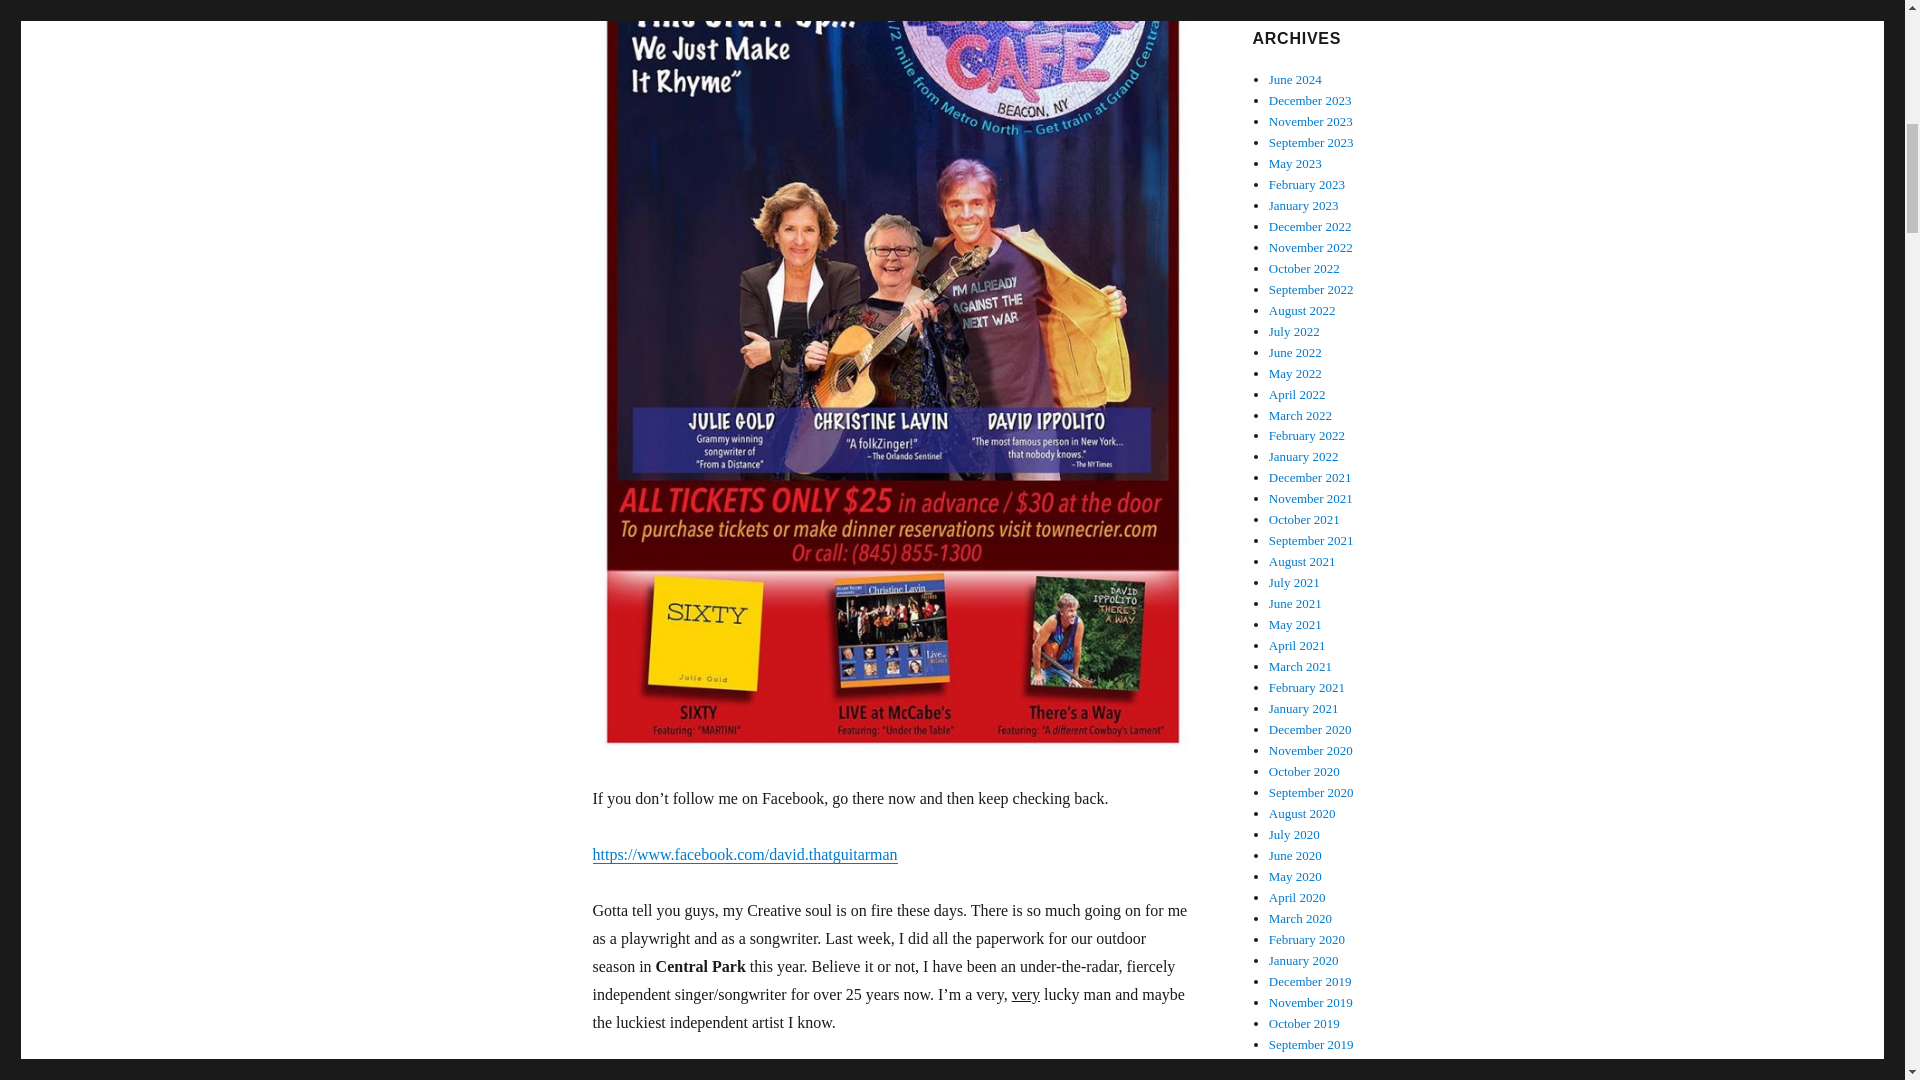 Image resolution: width=1920 pixels, height=1080 pixels. Describe the element at coordinates (1311, 121) in the screenshot. I see `November 2023` at that location.